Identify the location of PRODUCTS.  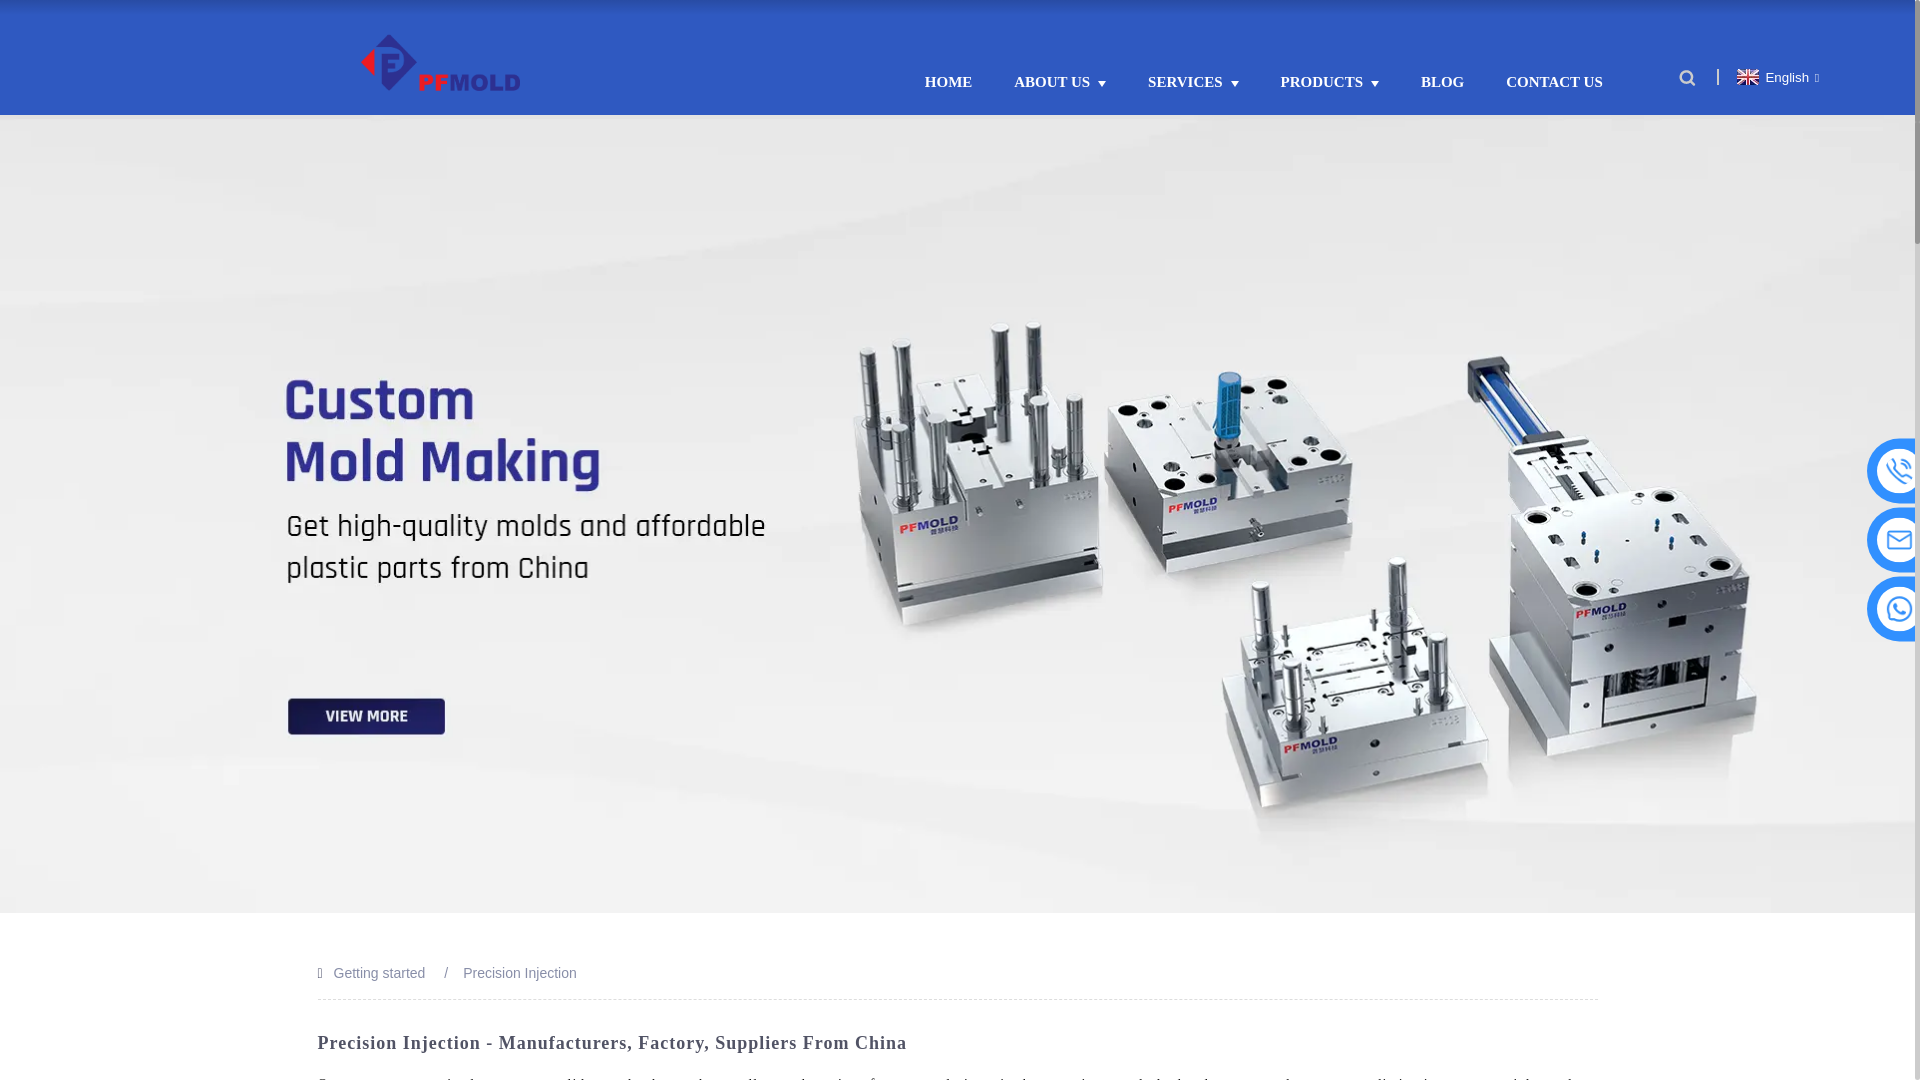
(1330, 82).